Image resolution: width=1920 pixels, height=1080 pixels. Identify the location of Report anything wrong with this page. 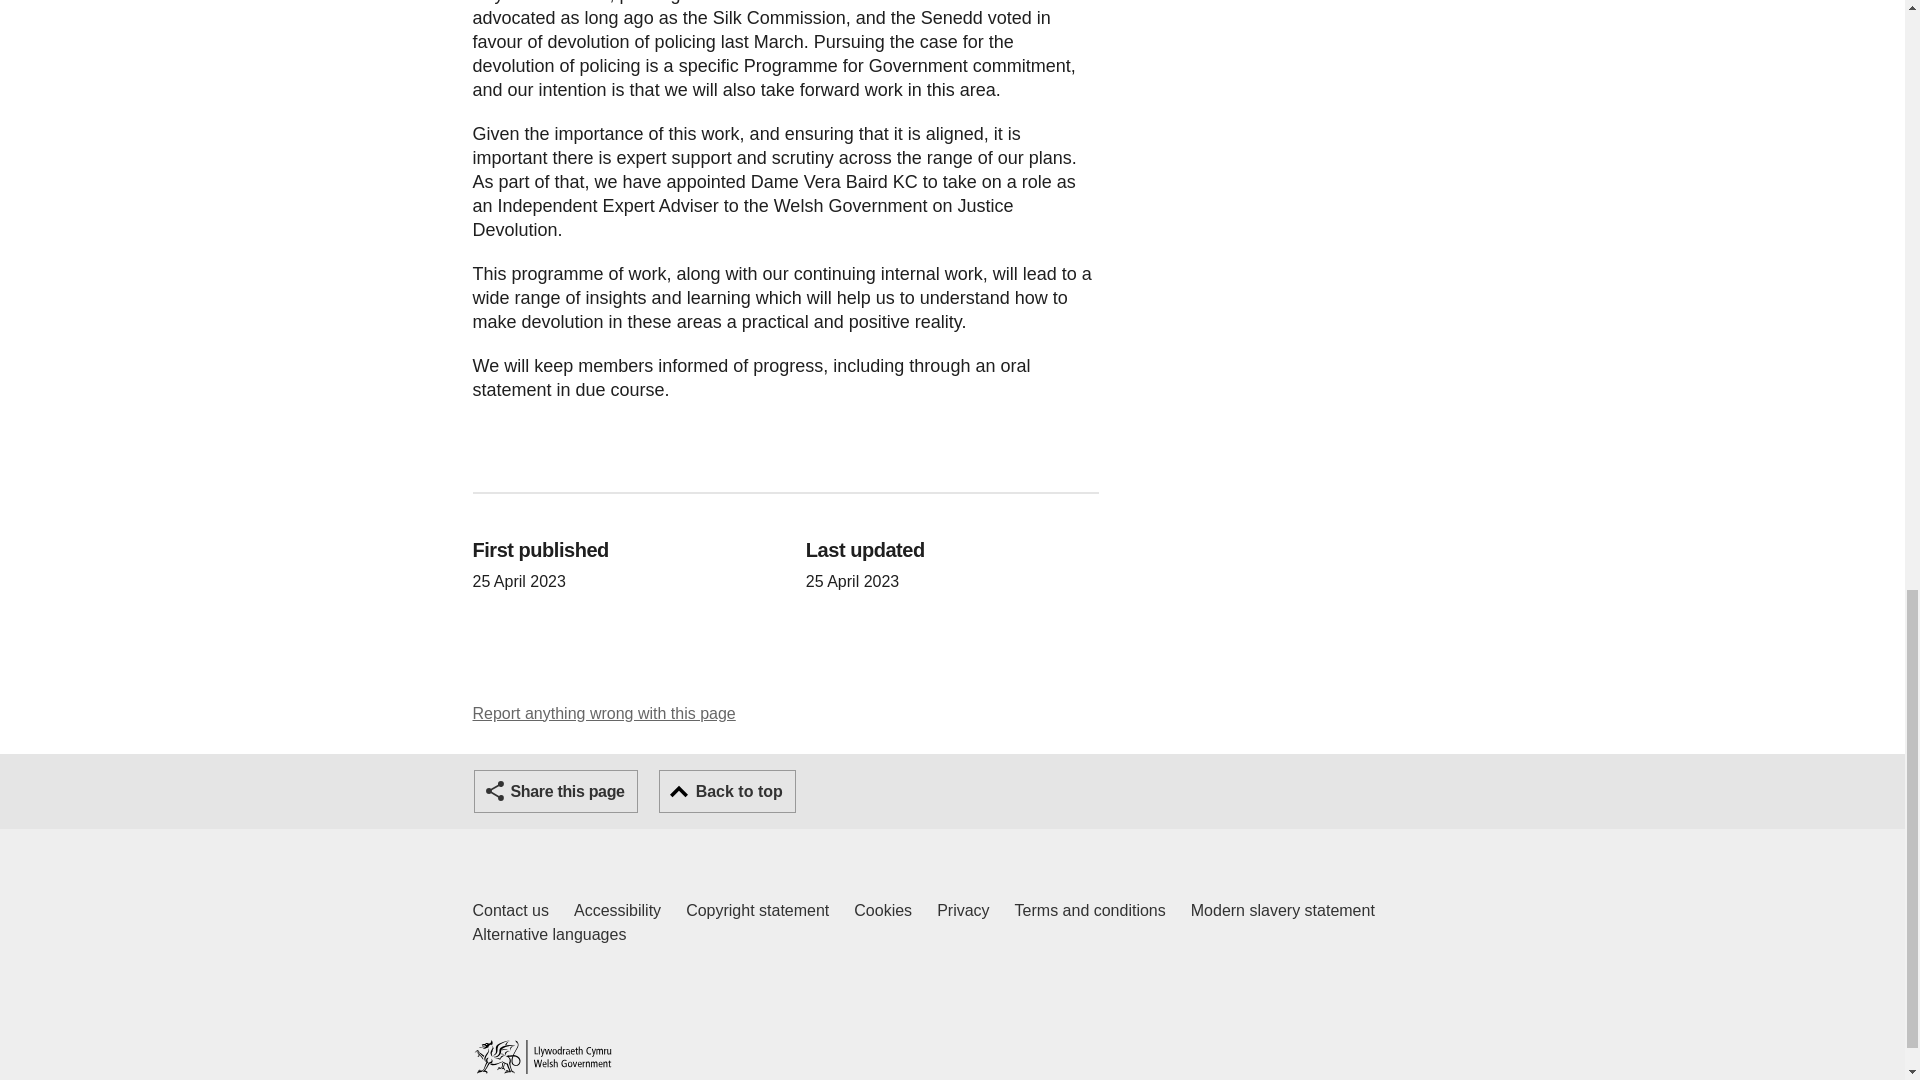
(604, 714).